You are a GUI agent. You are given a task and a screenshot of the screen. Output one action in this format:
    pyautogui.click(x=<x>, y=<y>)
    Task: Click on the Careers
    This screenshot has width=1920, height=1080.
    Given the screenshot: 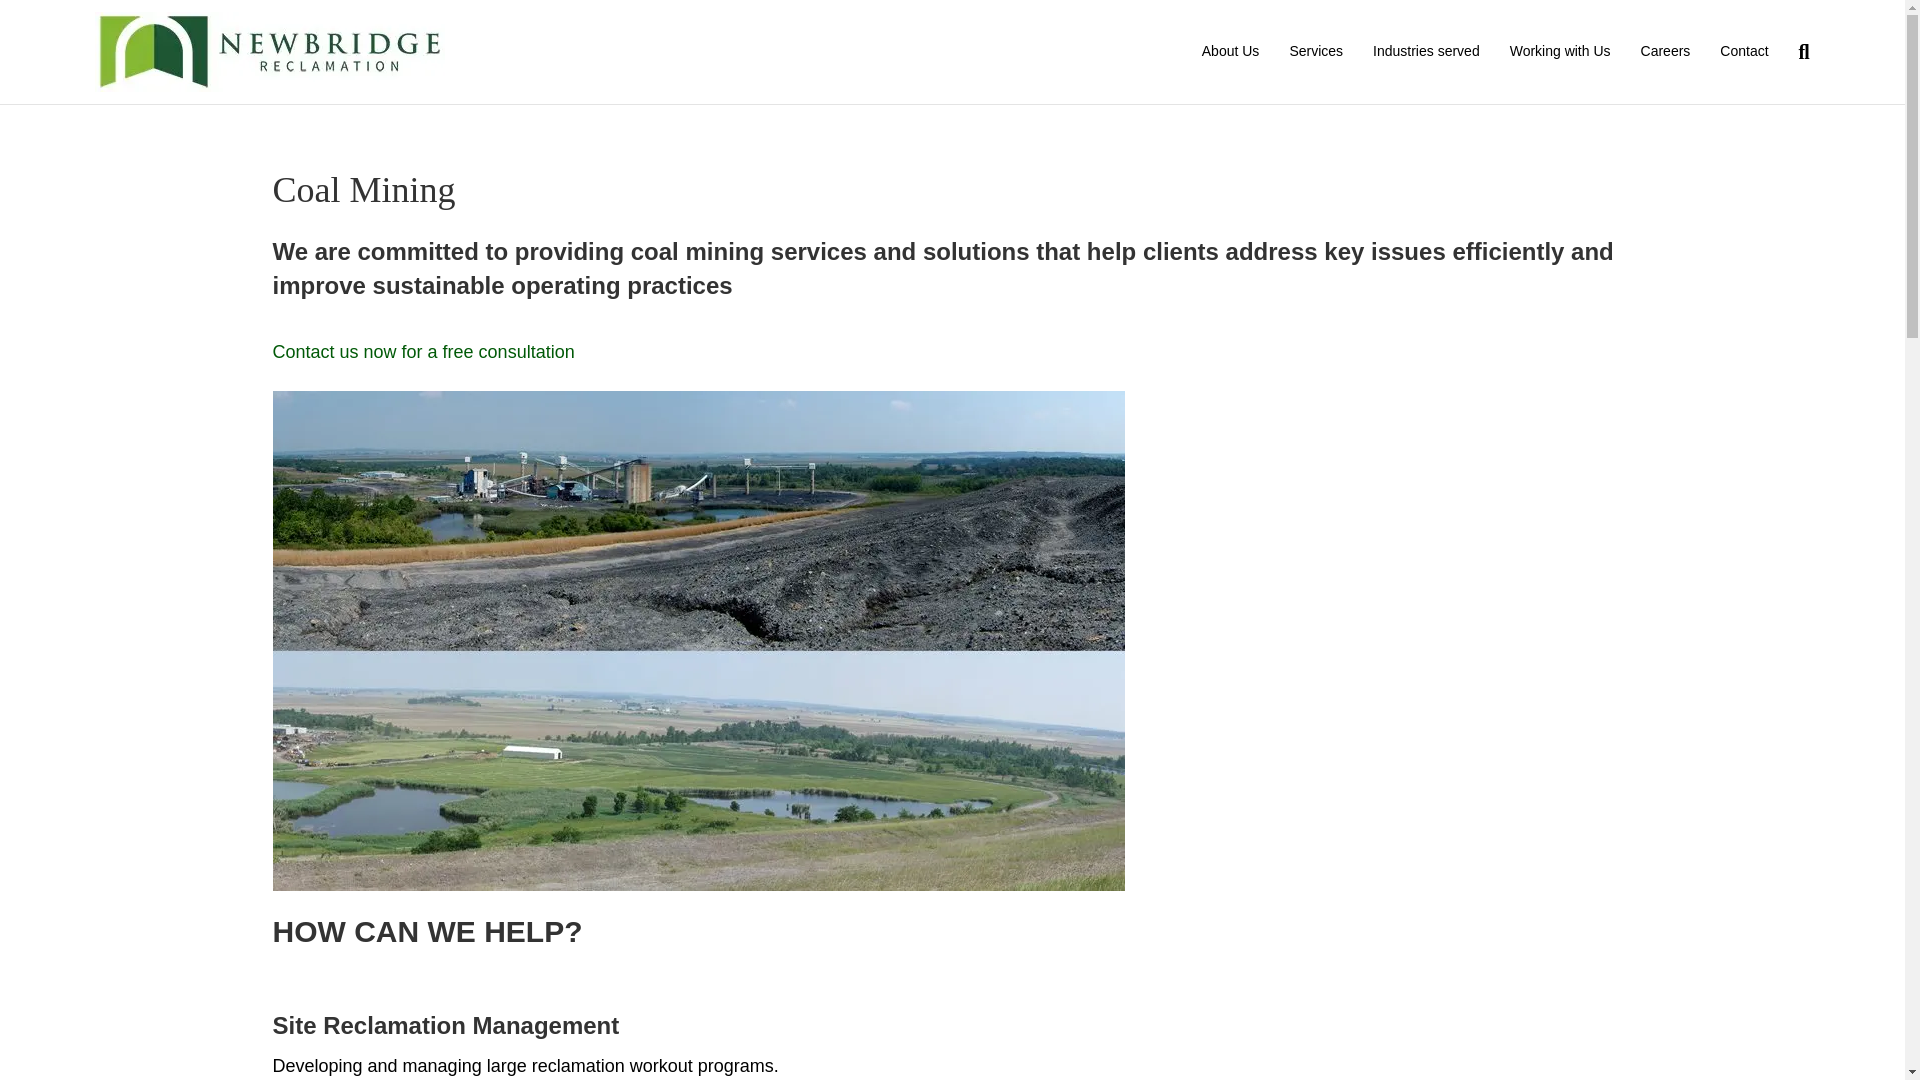 What is the action you would take?
    pyautogui.click(x=1666, y=52)
    